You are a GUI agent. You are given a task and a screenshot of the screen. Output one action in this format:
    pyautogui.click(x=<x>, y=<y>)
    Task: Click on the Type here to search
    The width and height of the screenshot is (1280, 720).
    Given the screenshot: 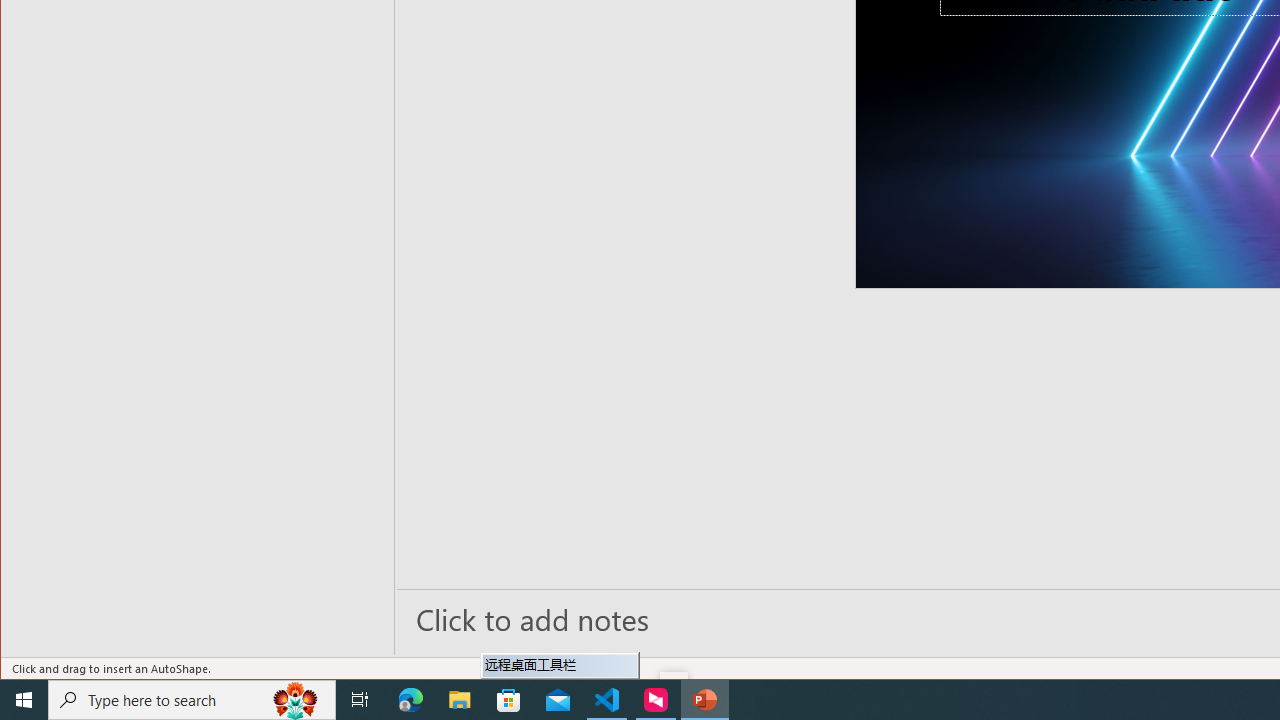 What is the action you would take?
    pyautogui.click(x=192, y=700)
    